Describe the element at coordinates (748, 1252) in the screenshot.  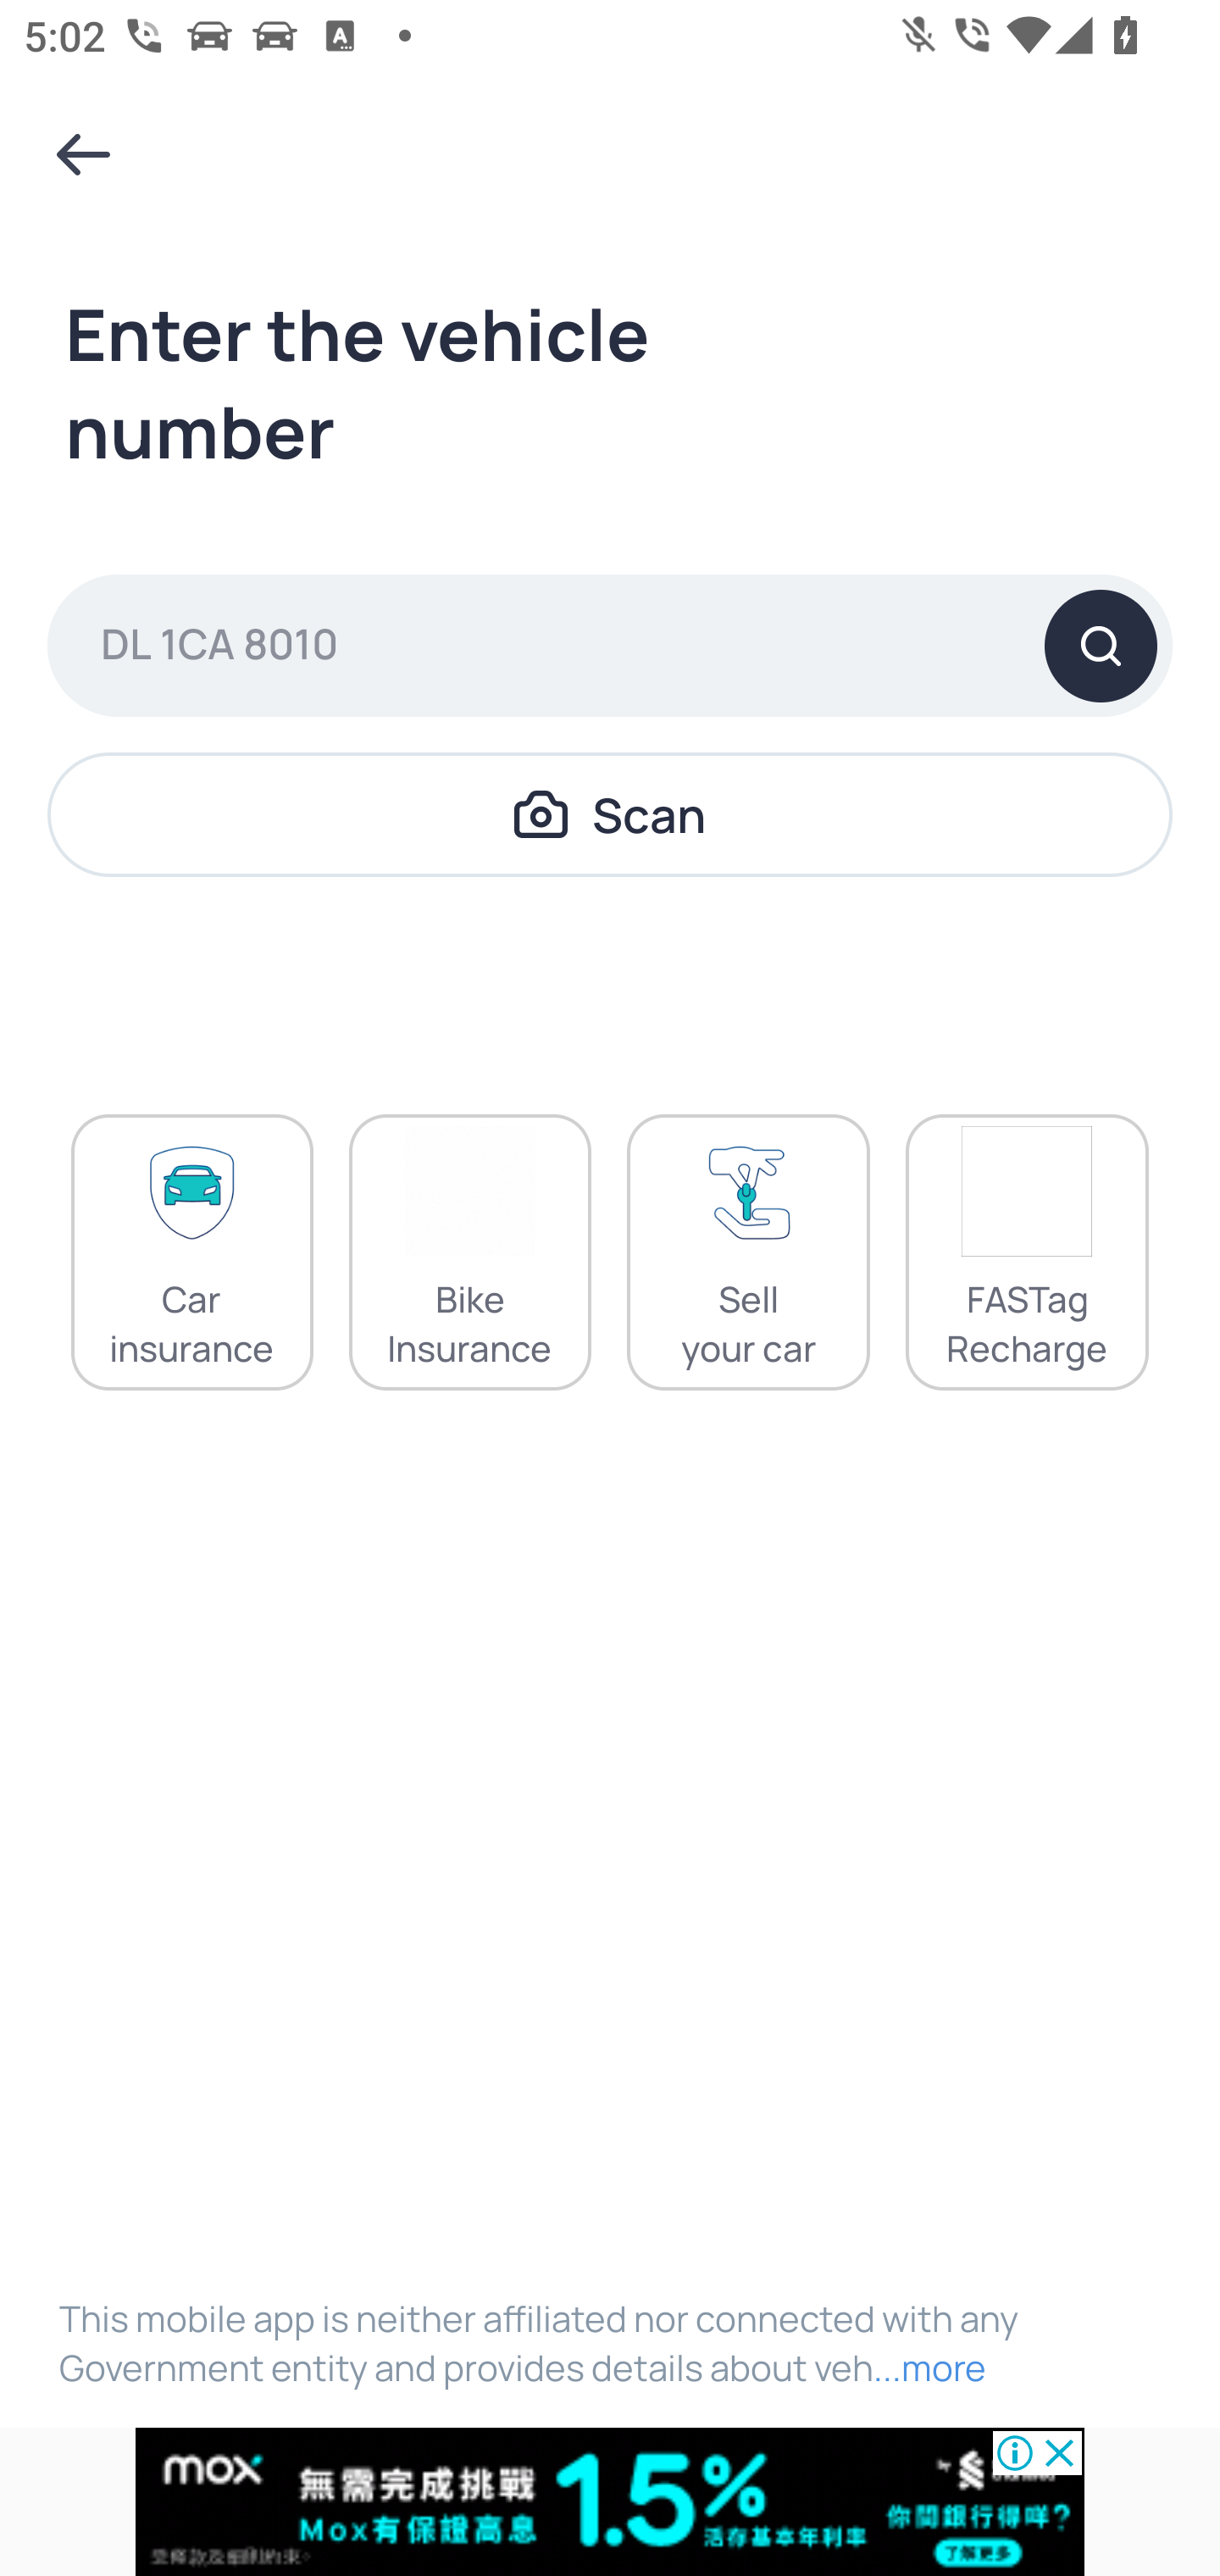
I see `Sell
your car` at that location.